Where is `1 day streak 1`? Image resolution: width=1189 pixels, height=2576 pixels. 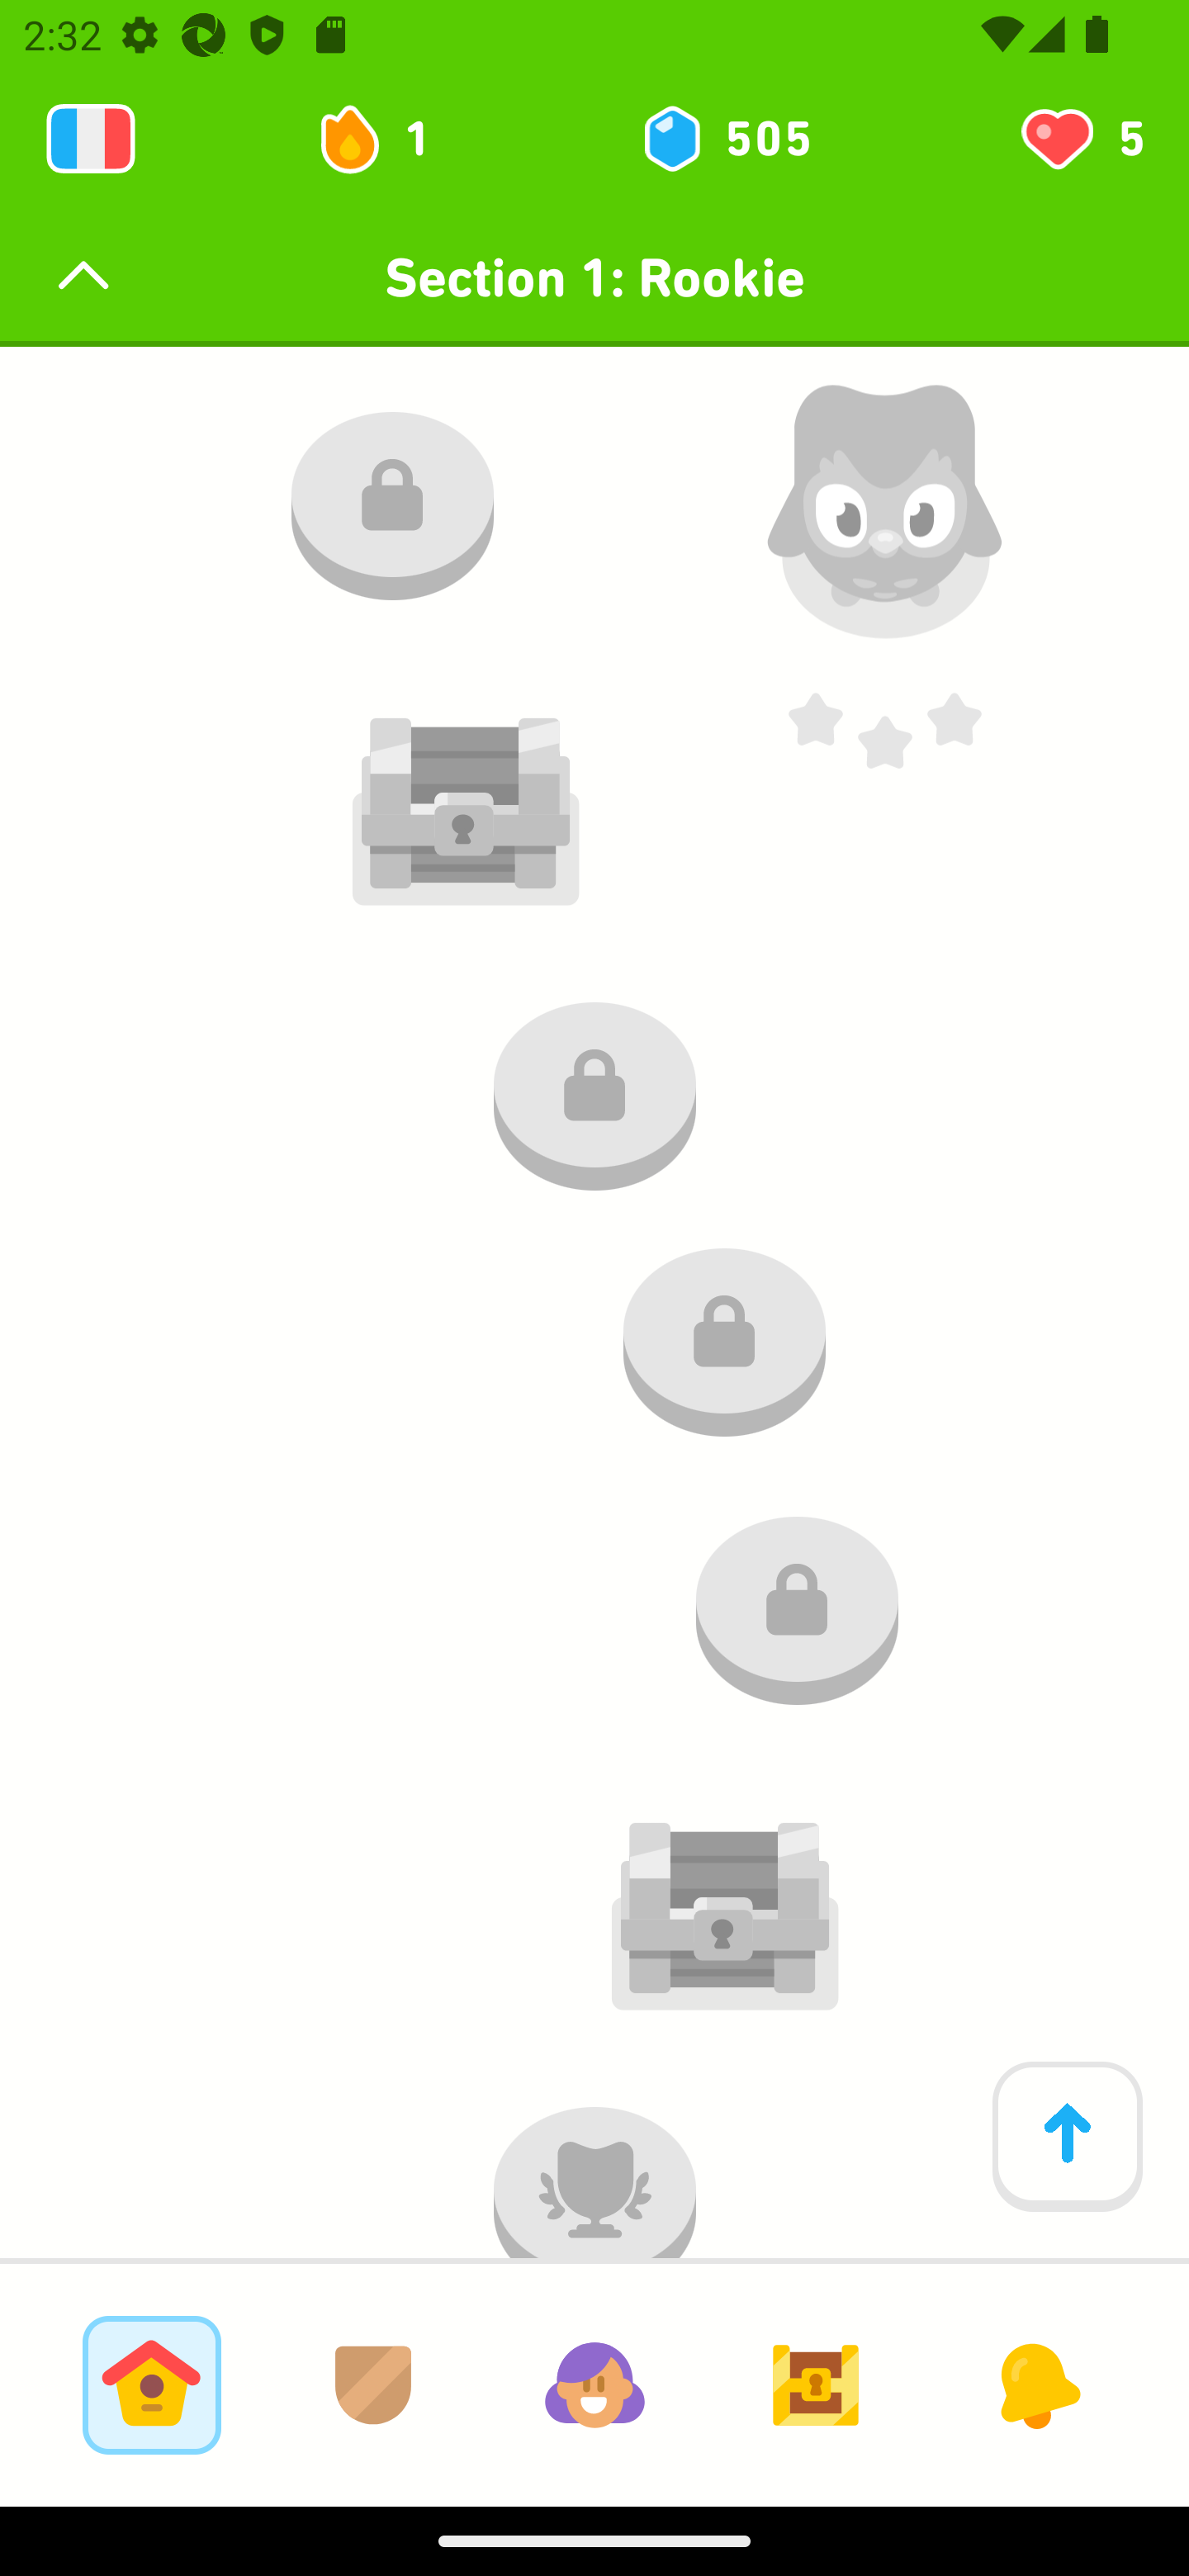 1 day streak 1 is located at coordinates (388, 139).